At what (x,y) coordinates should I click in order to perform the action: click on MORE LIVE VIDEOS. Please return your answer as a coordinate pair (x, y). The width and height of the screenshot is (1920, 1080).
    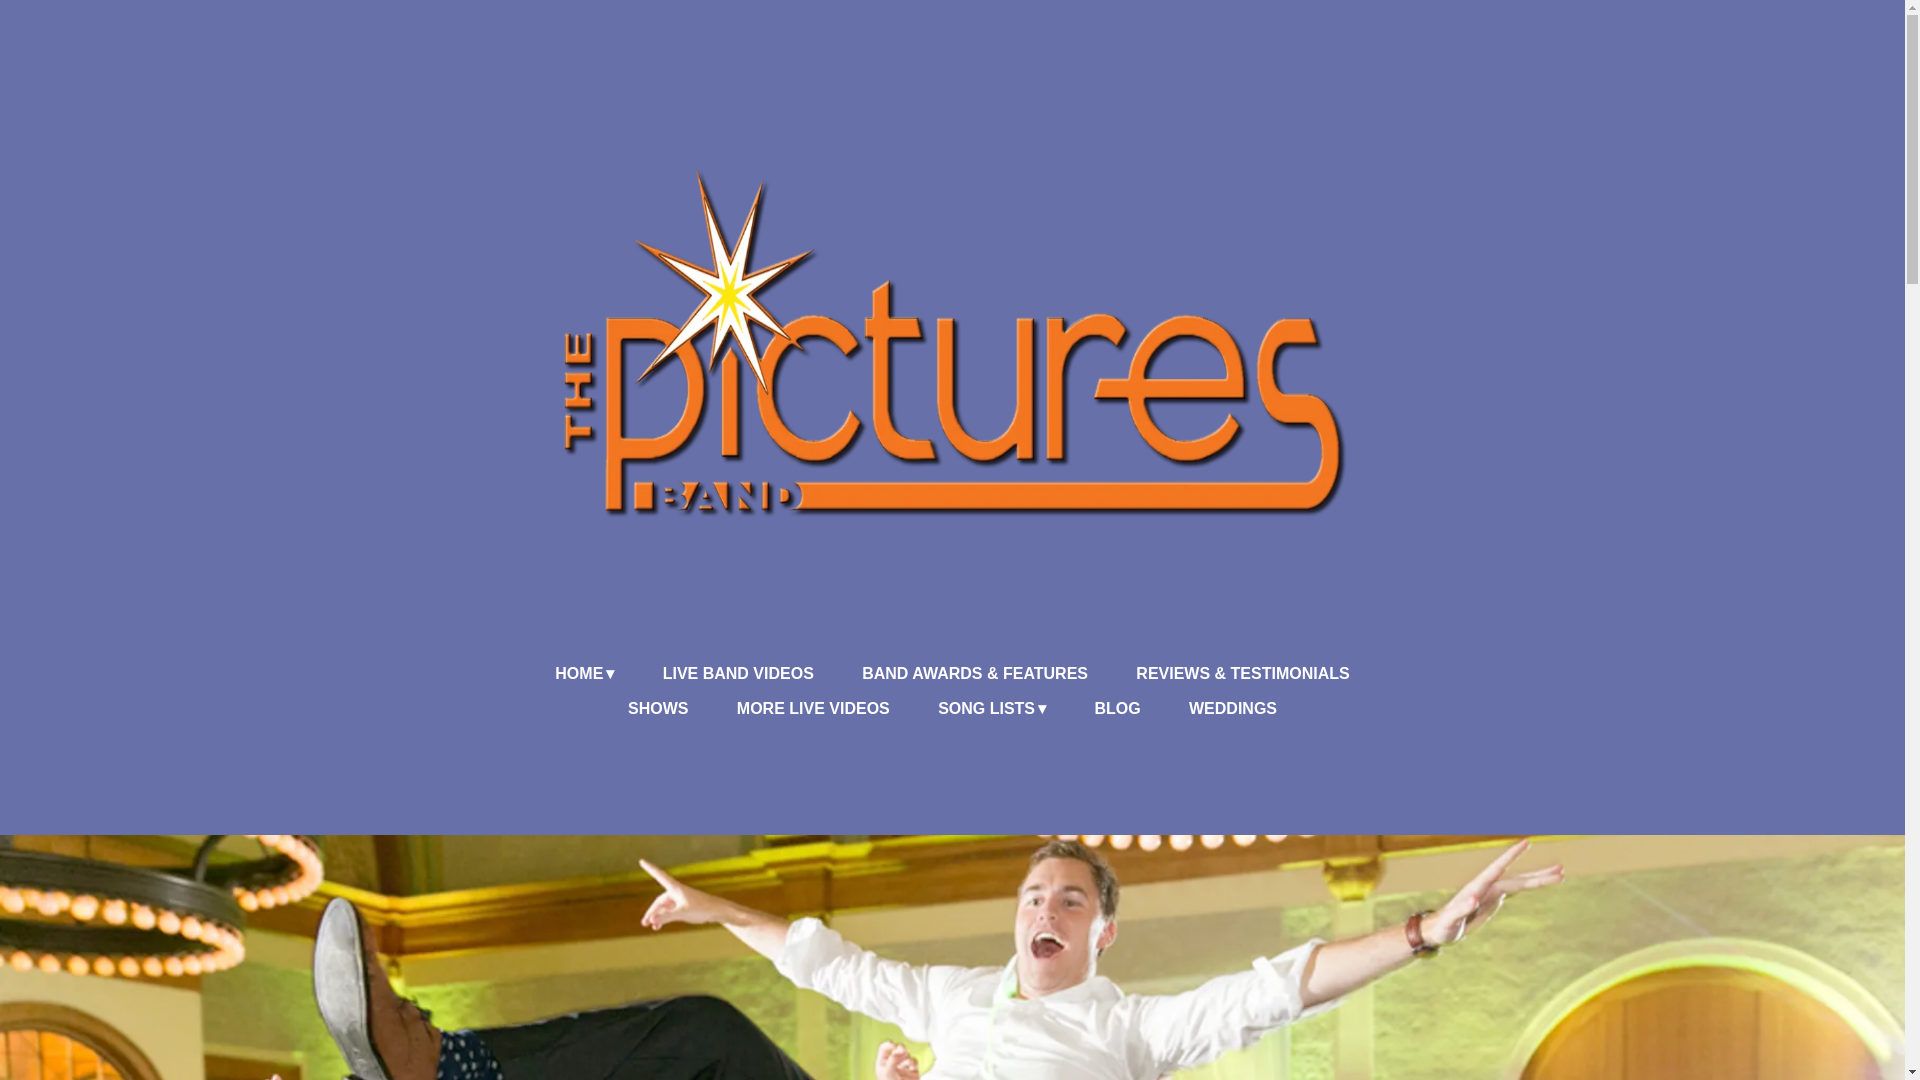
    Looking at the image, I should click on (814, 709).